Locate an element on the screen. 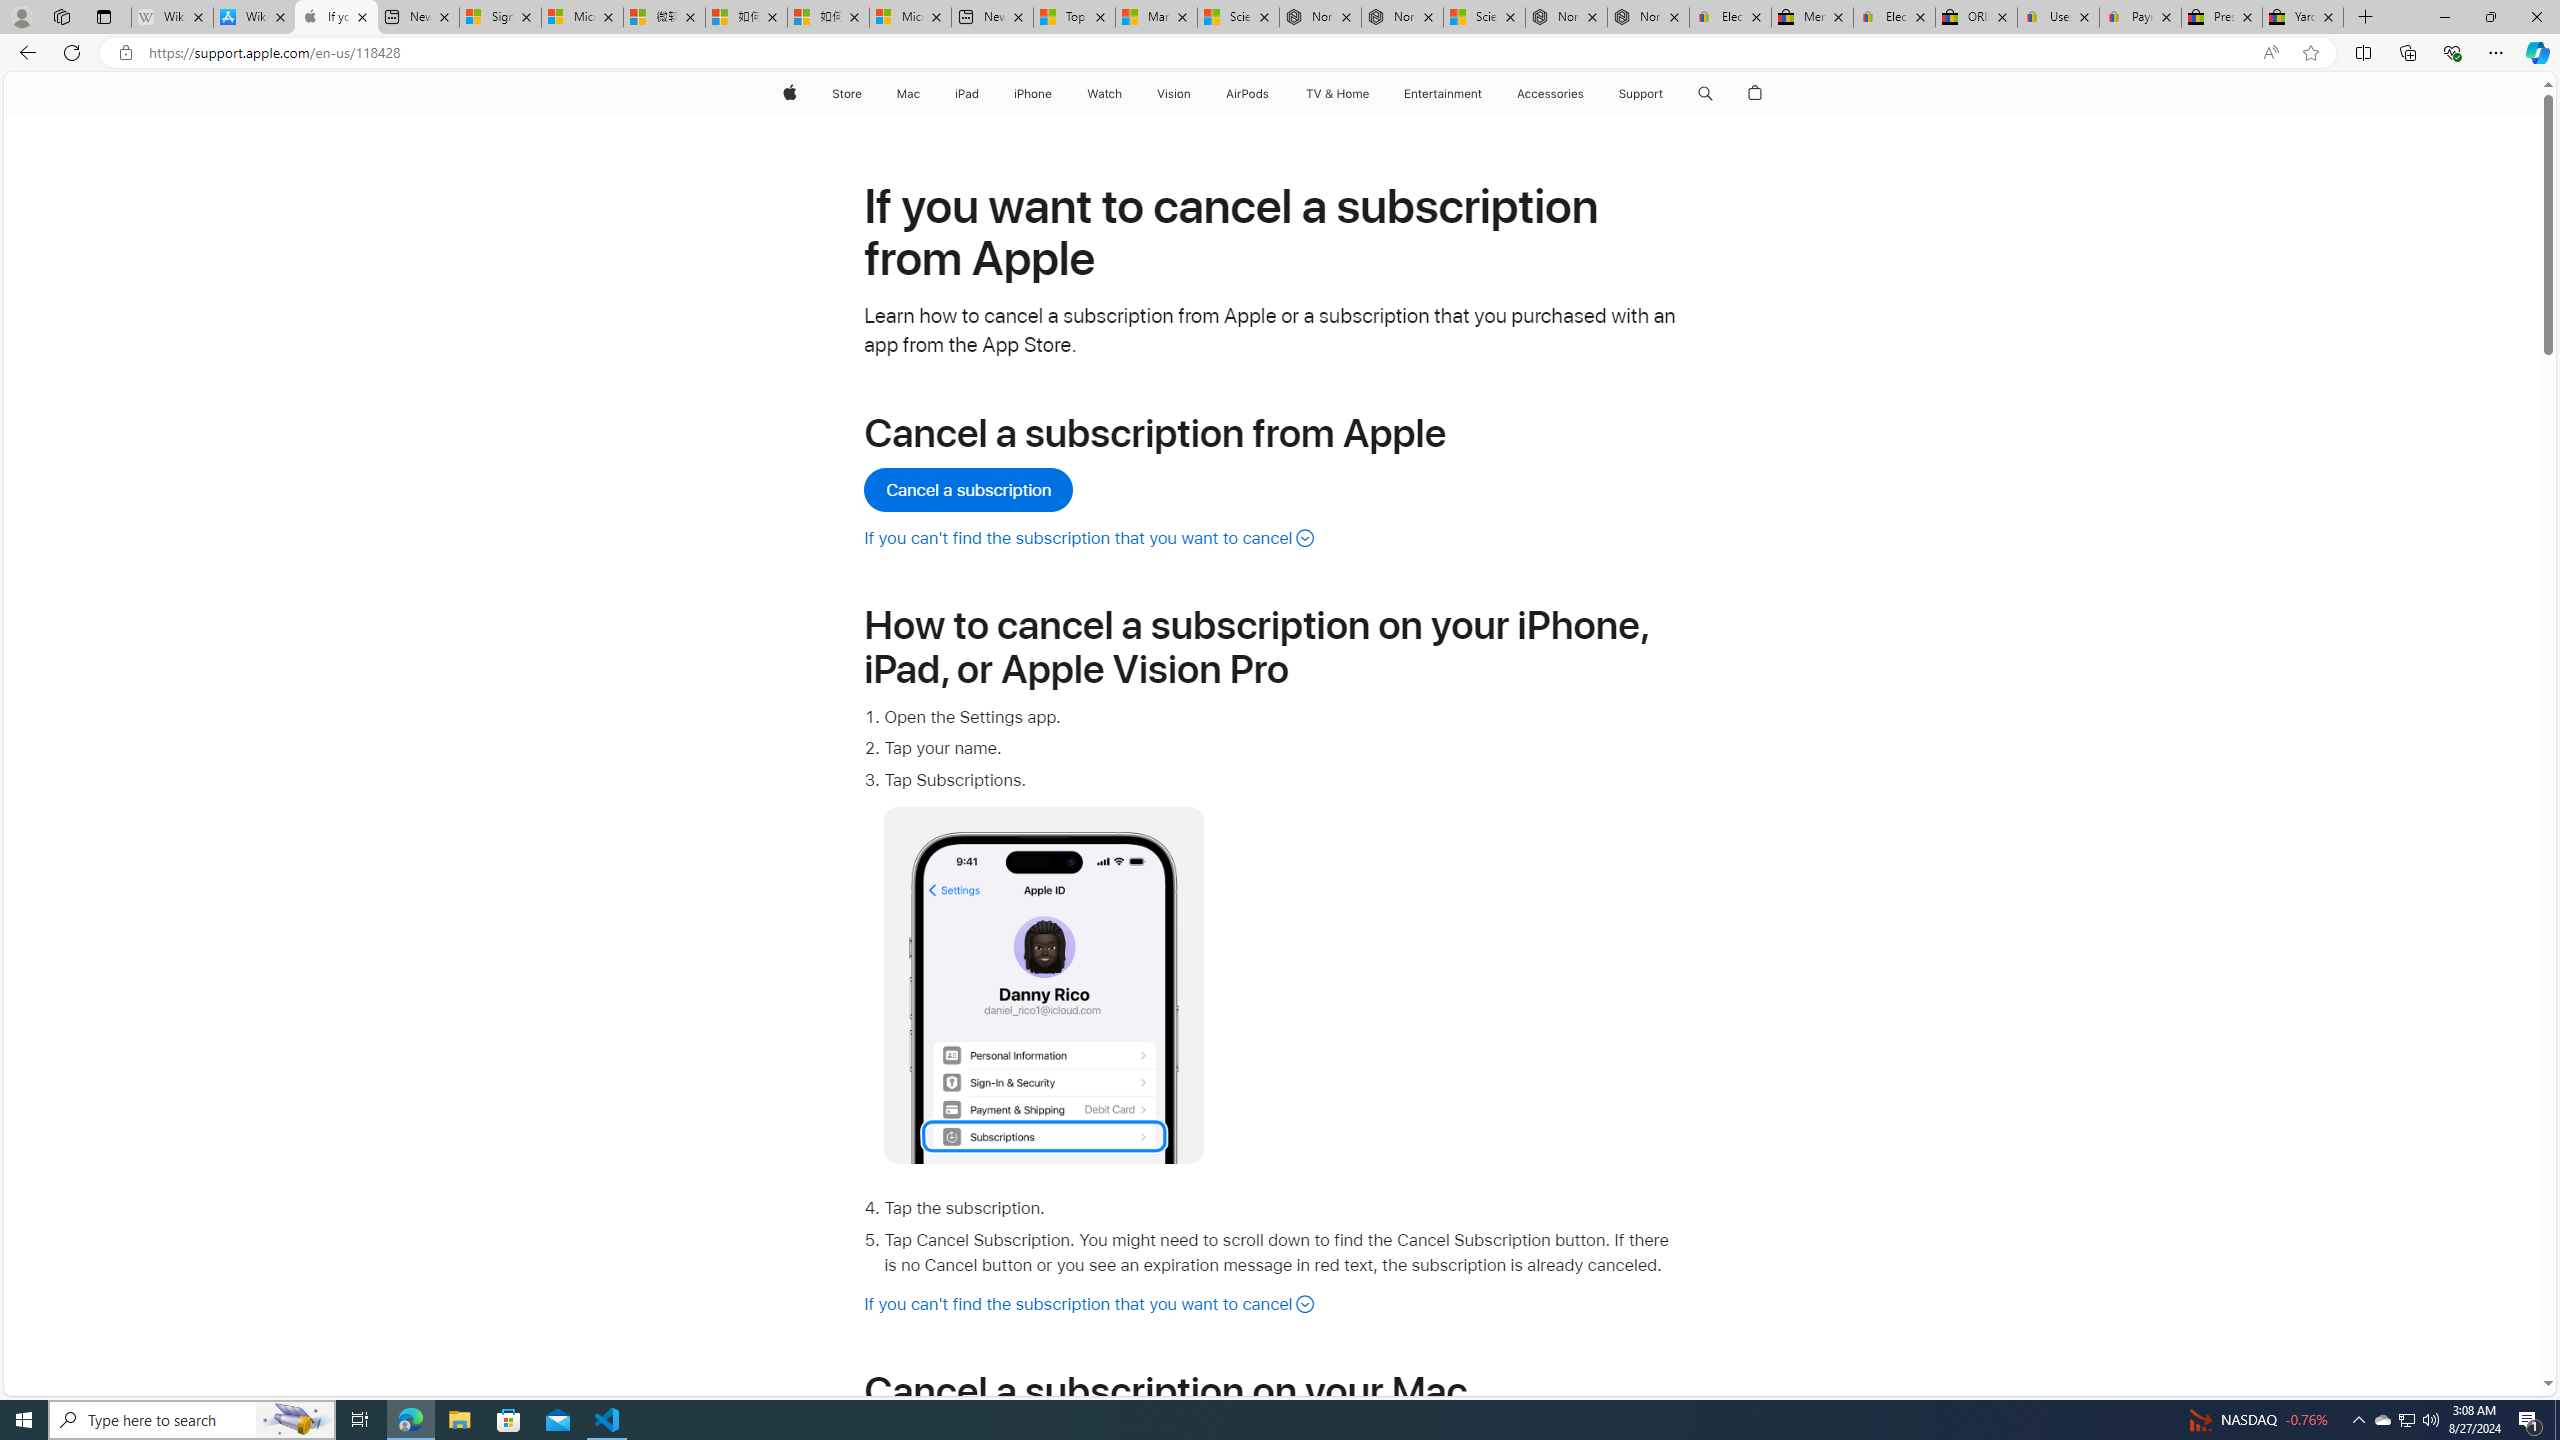 The image size is (2560, 1440). User Privacy Notice | eBay is located at coordinates (2058, 17).